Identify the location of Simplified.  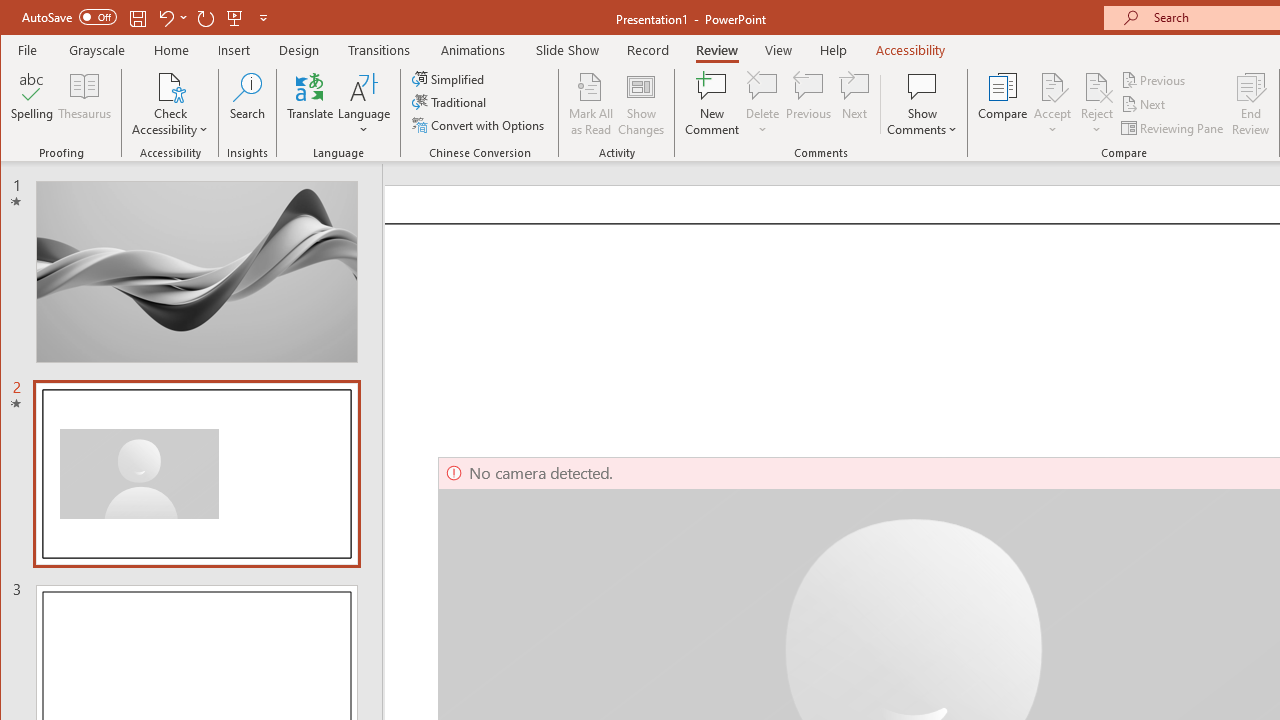
(450, 78).